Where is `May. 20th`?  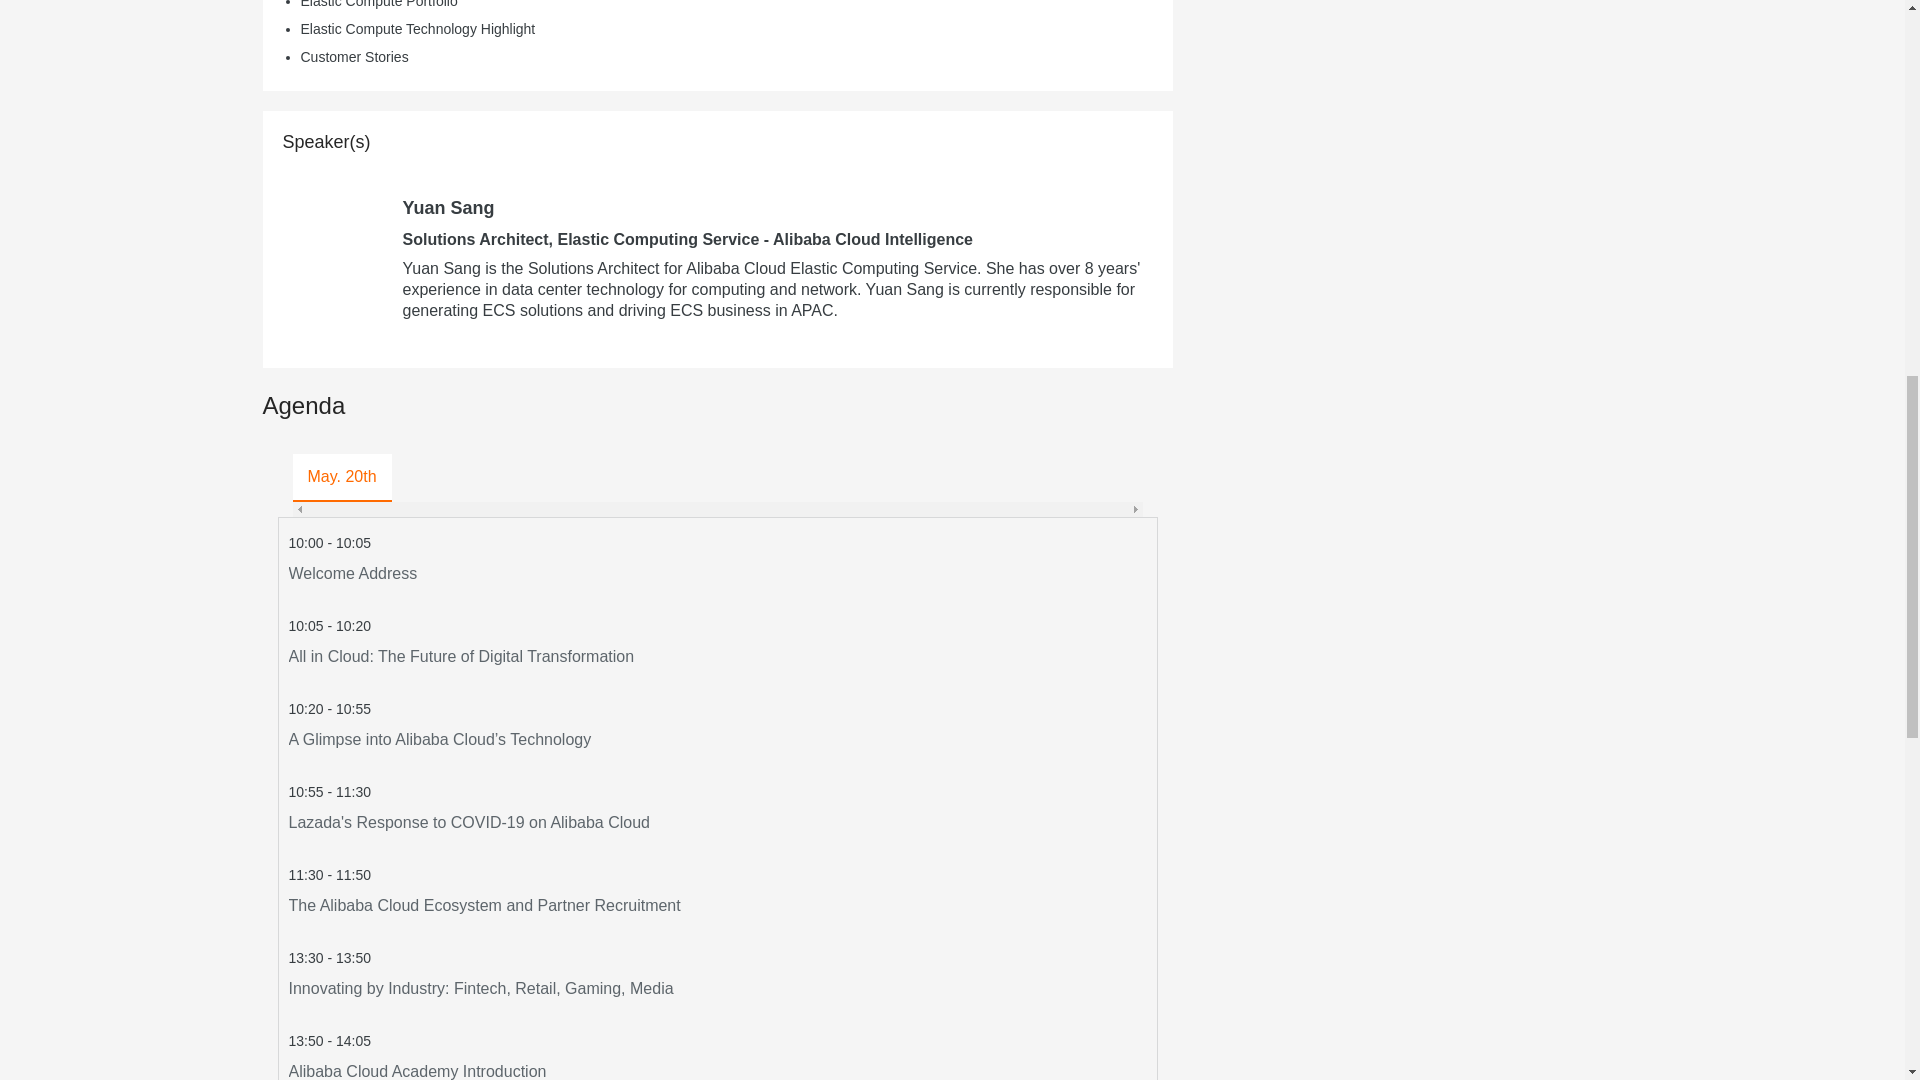
May. 20th is located at coordinates (716, 1048).